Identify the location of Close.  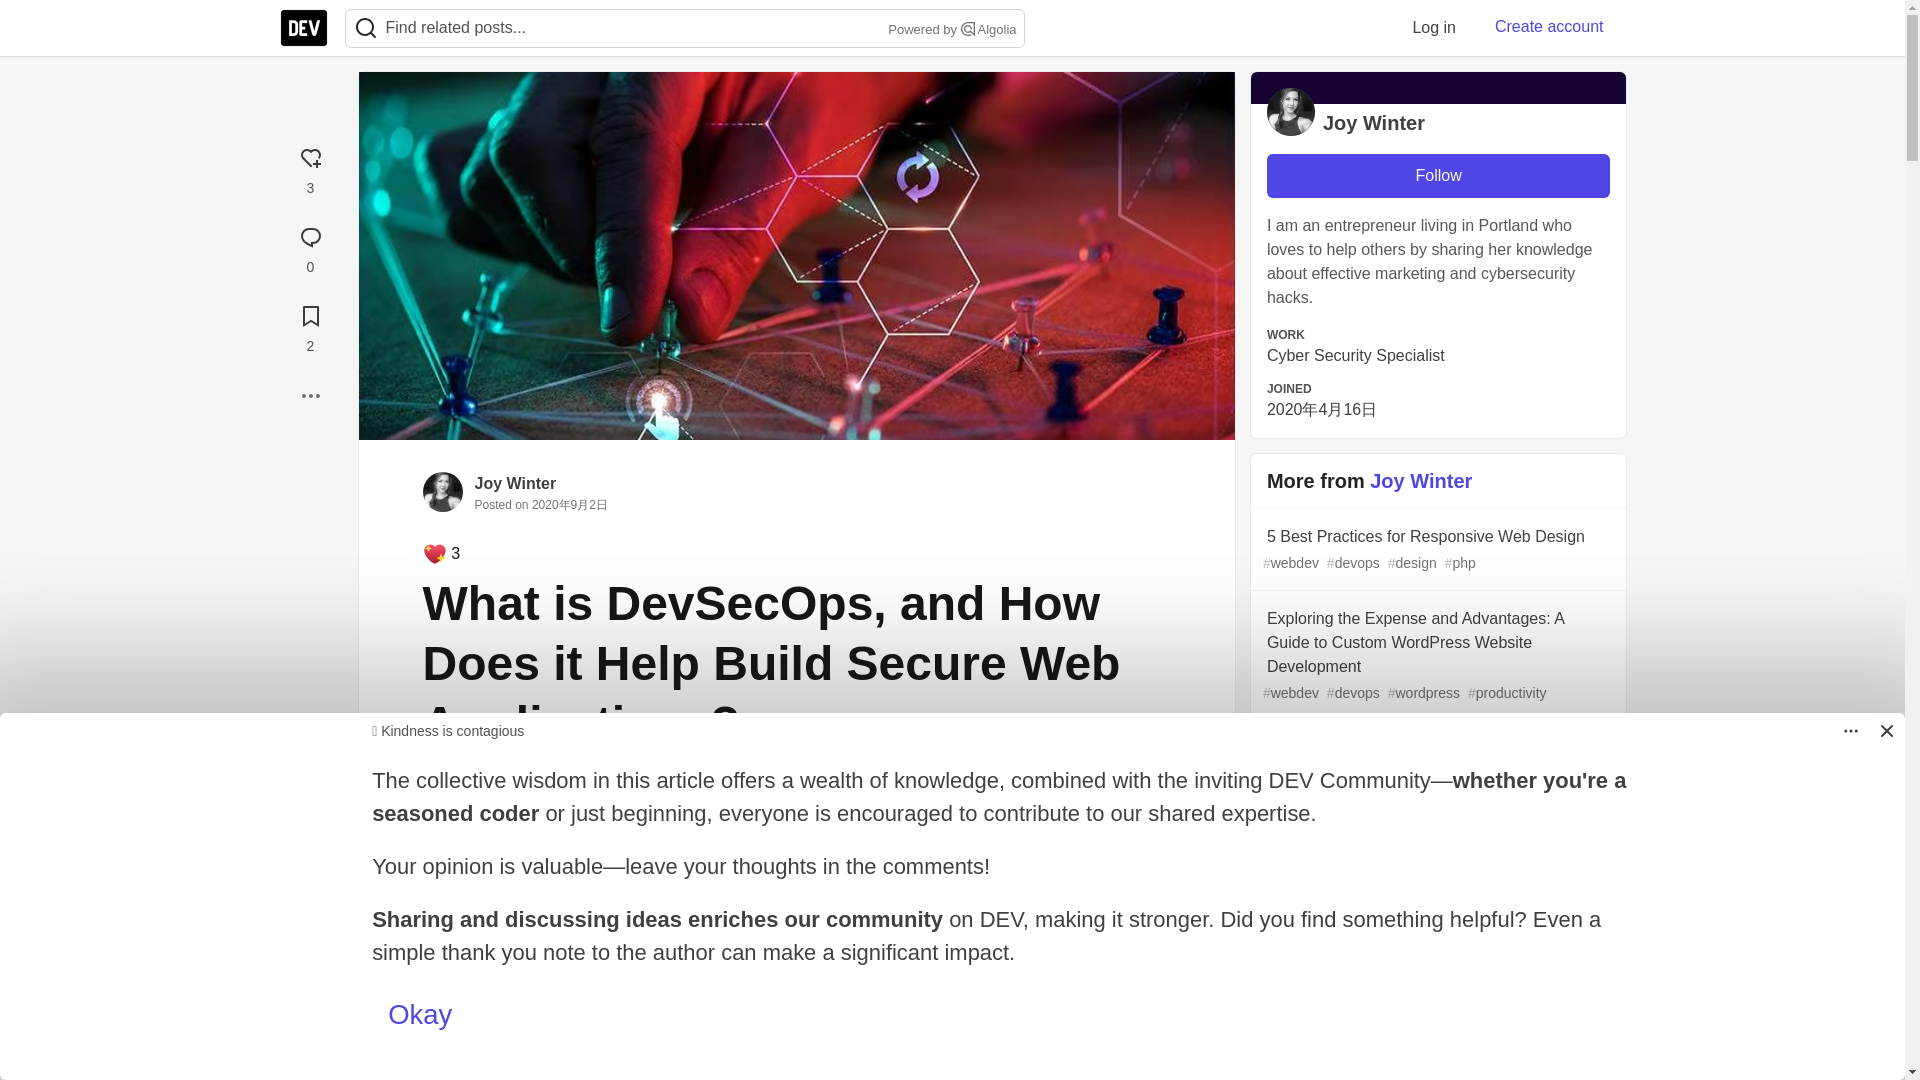
(1886, 731).